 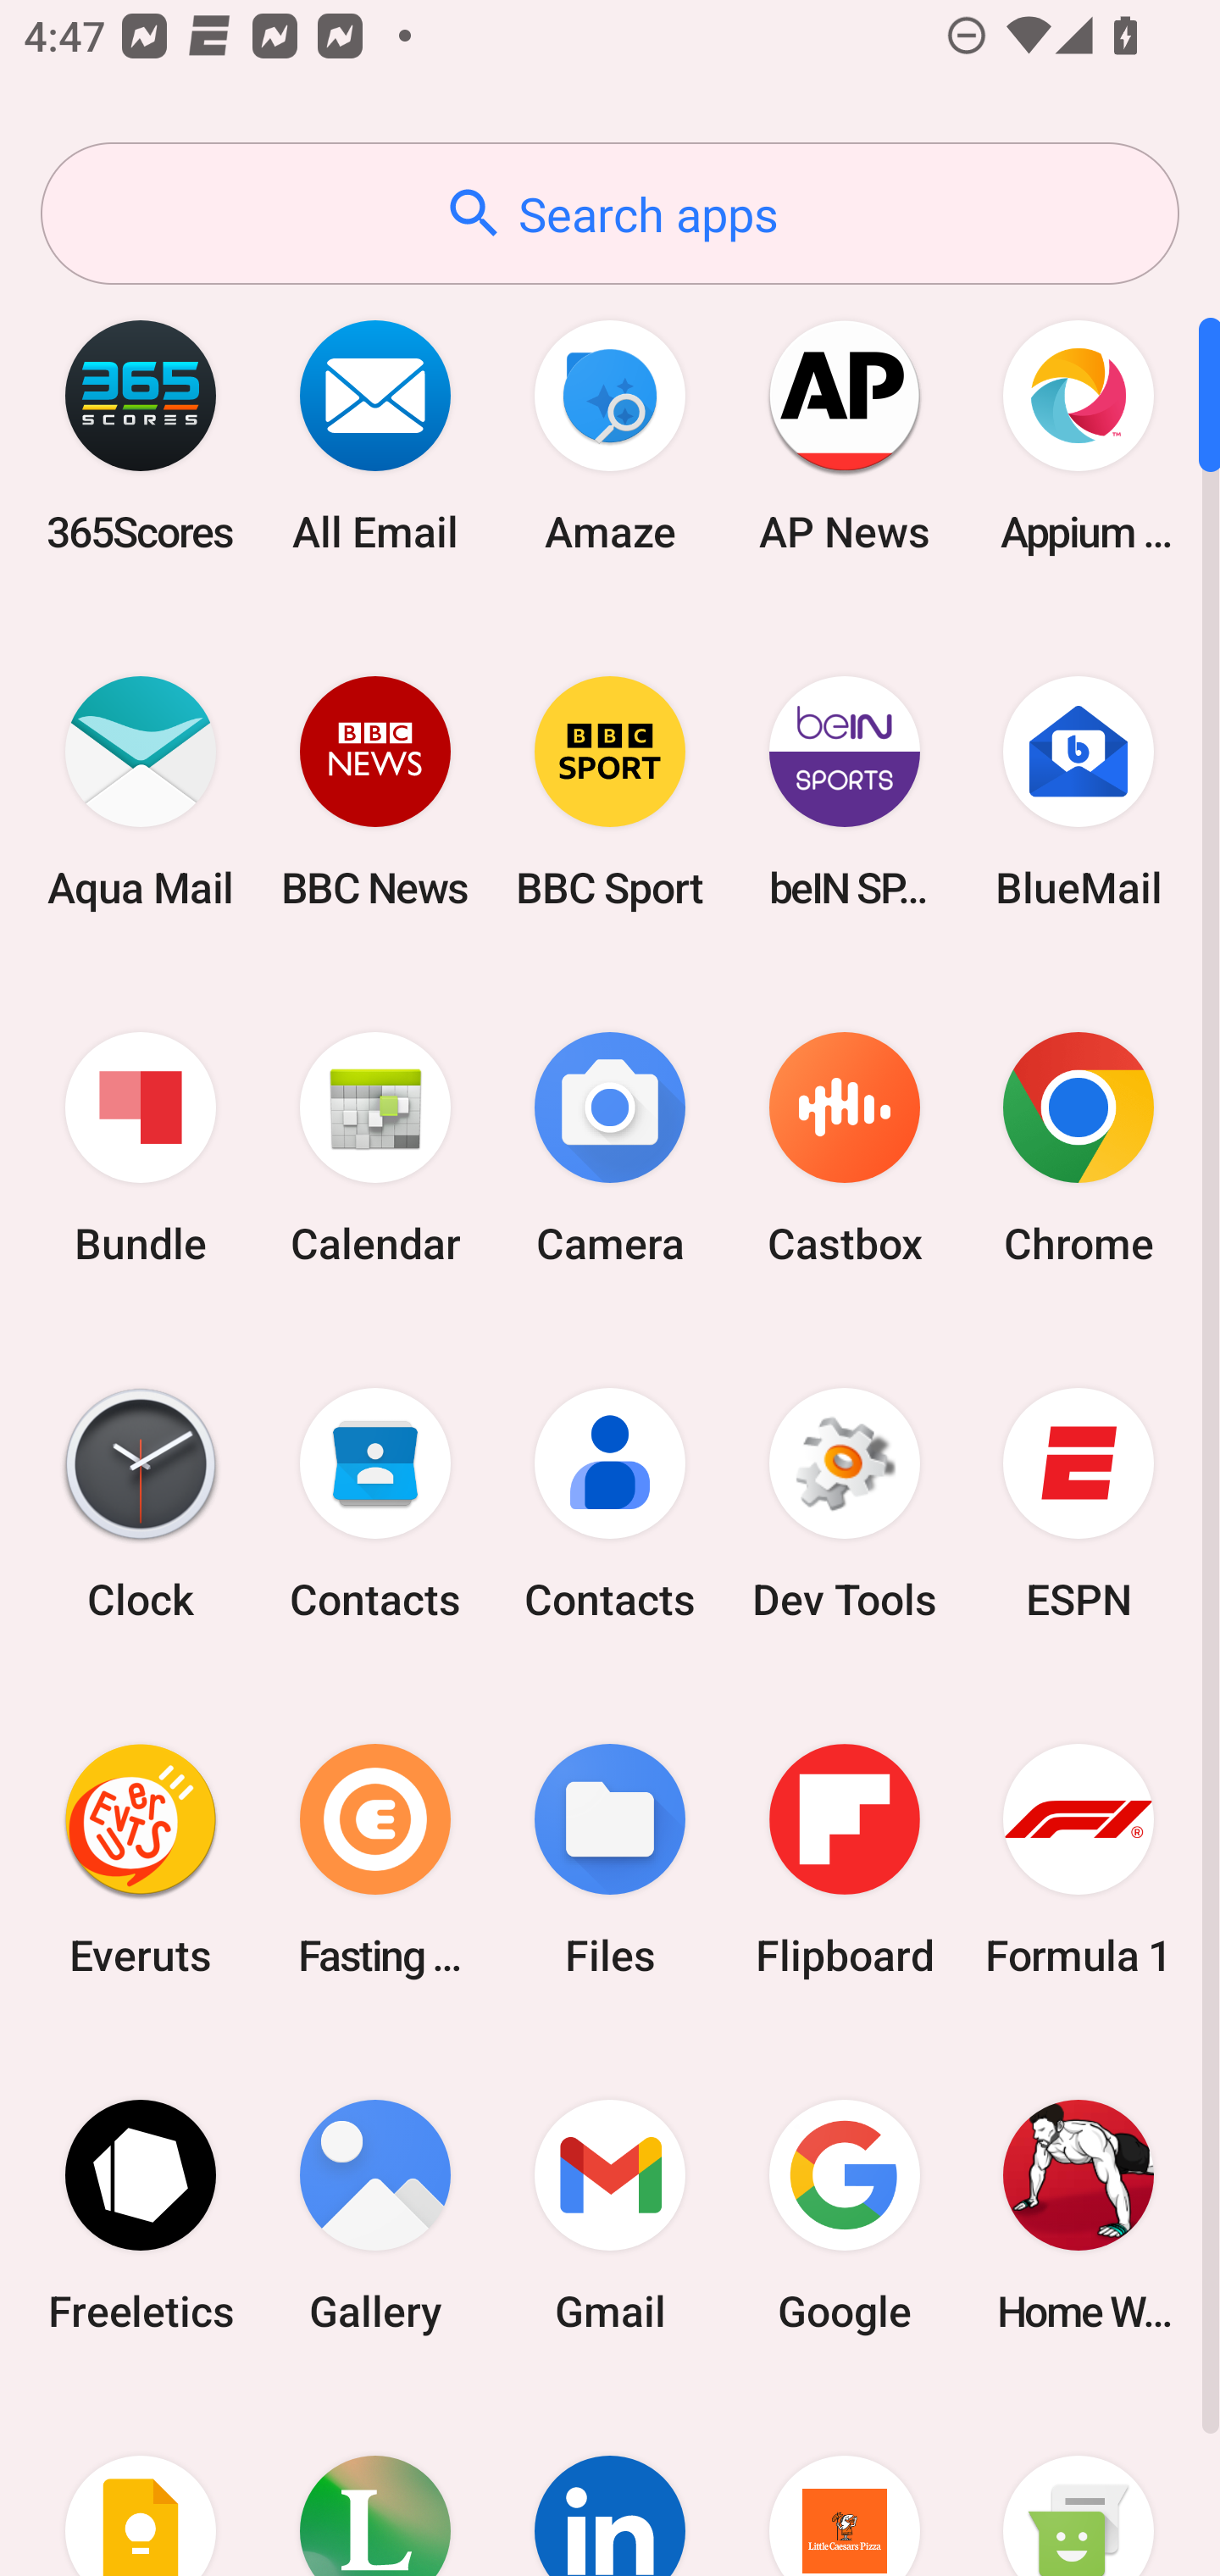 What do you see at coordinates (141, 1859) in the screenshot?
I see `Everuts` at bounding box center [141, 1859].